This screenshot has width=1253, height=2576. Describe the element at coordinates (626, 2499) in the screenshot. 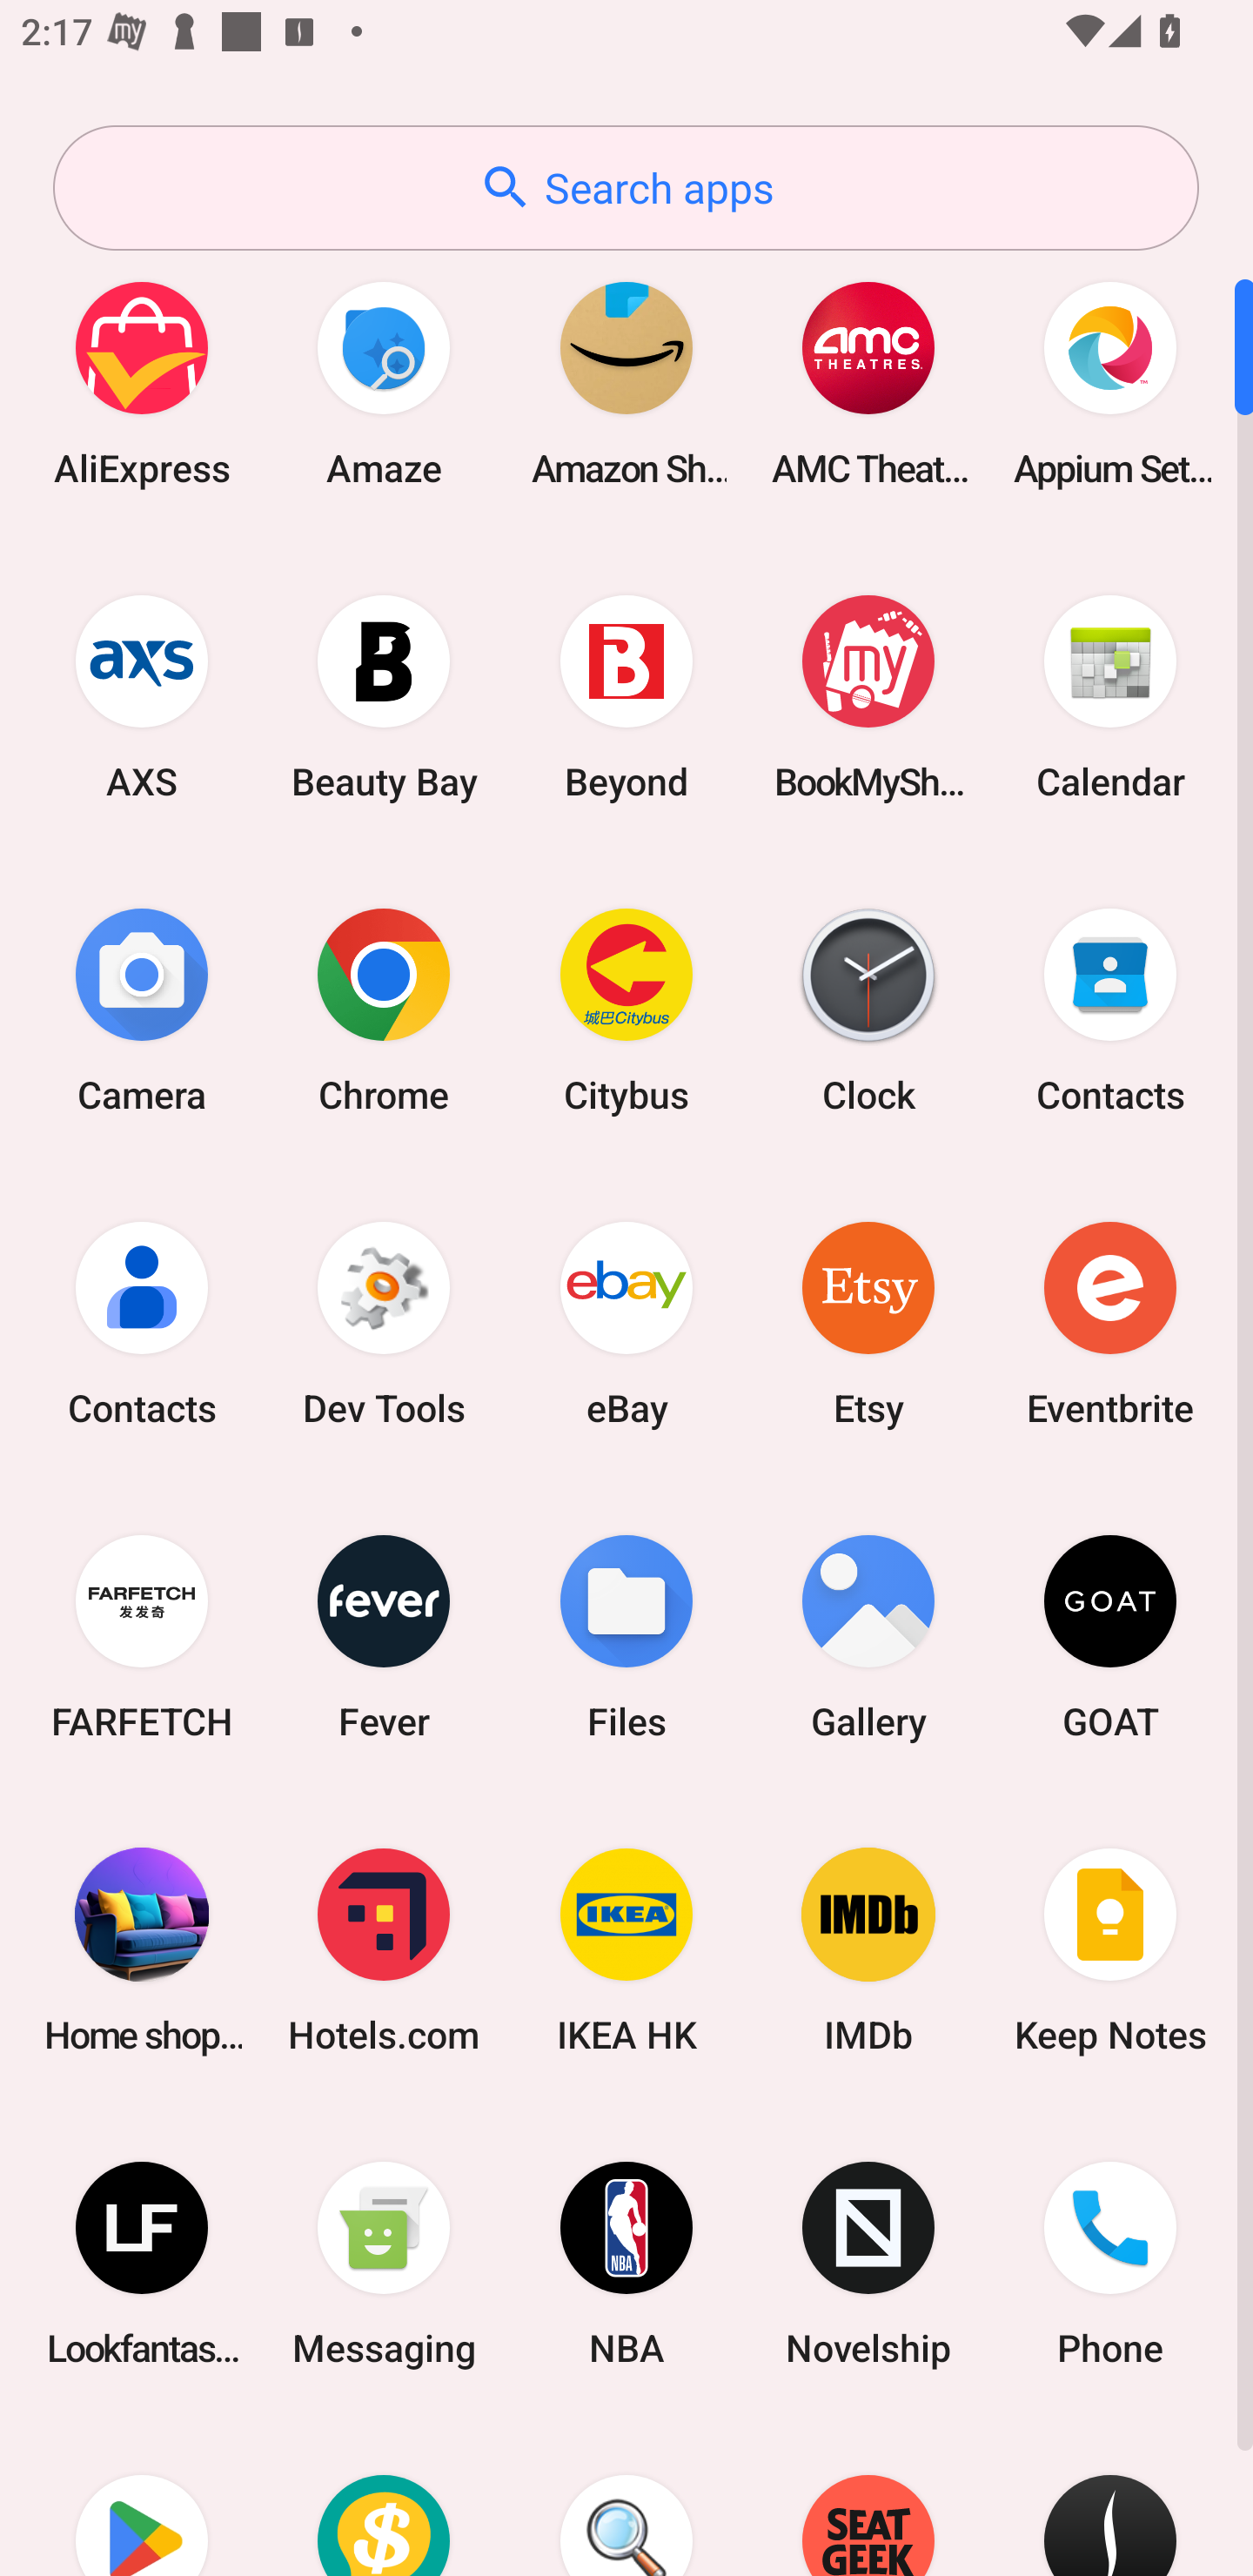

I see `Search` at that location.